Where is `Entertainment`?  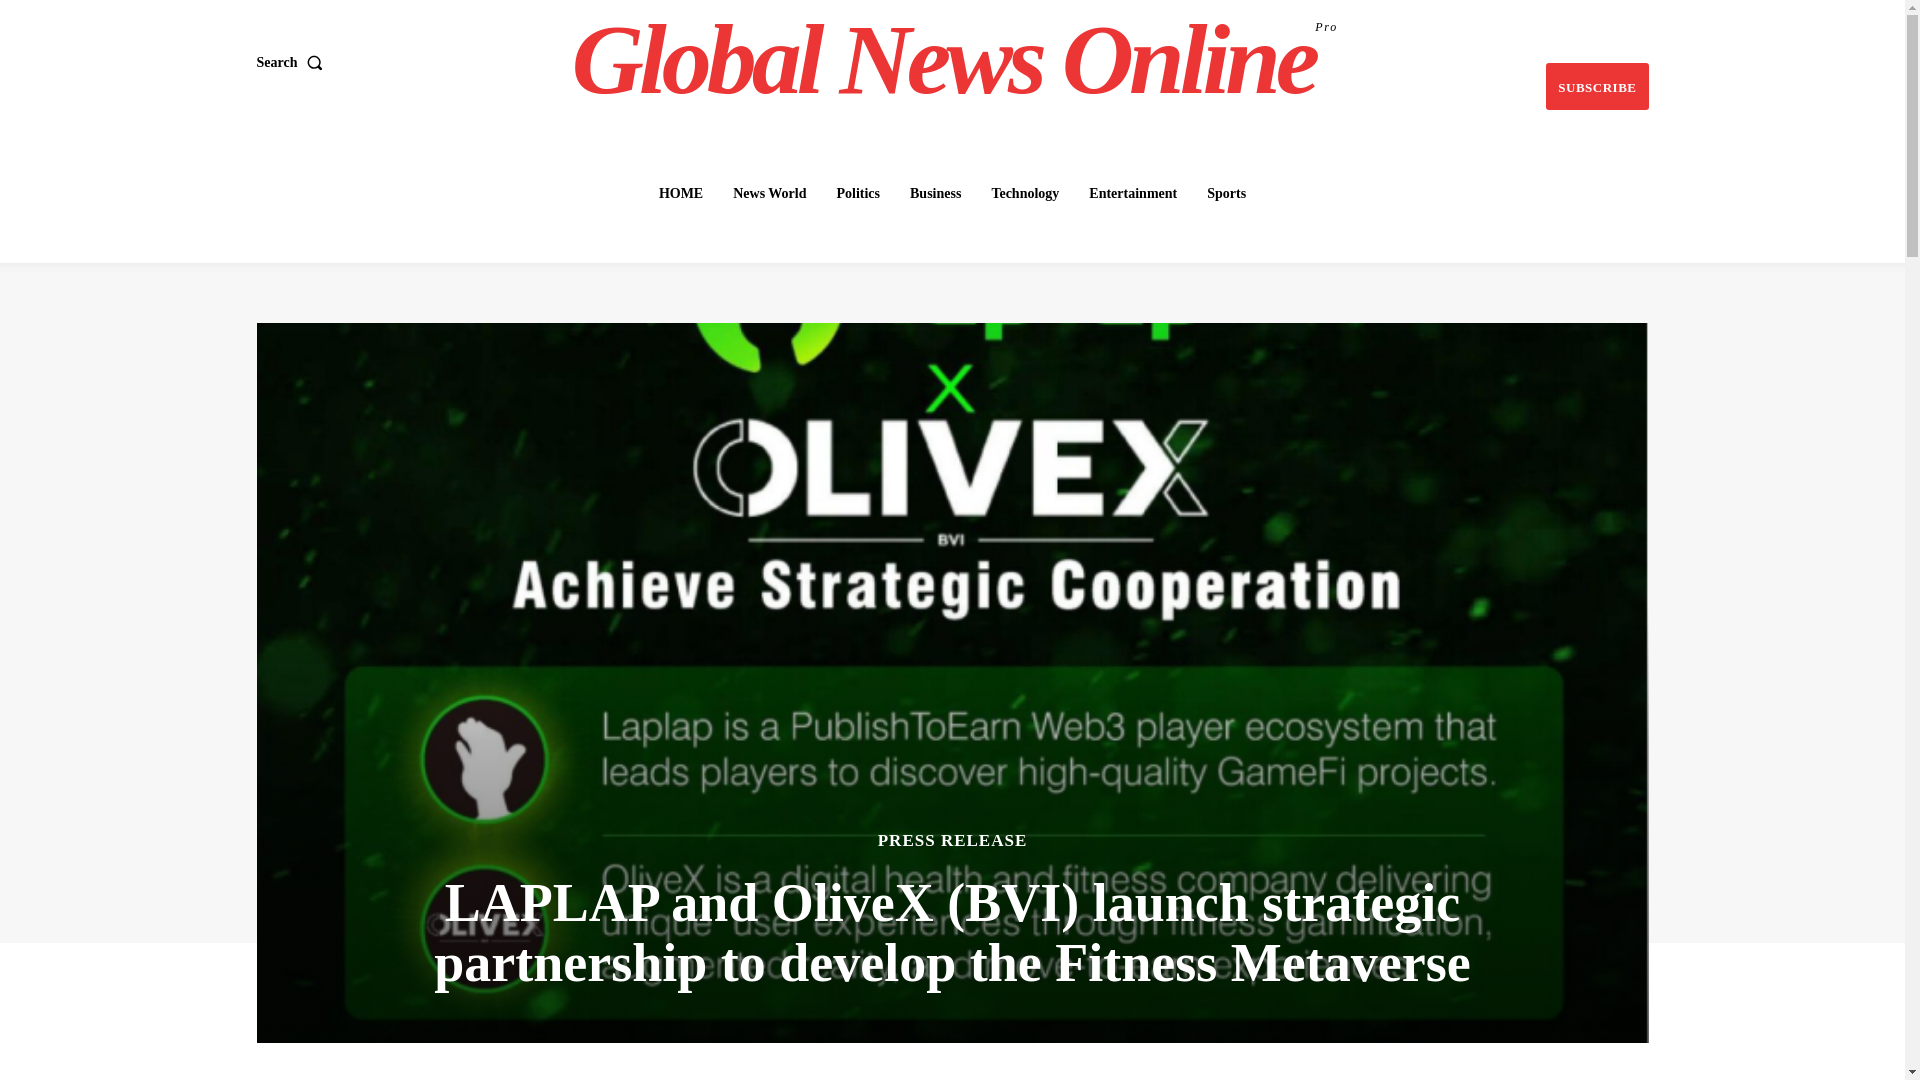 Entertainment is located at coordinates (1132, 193).